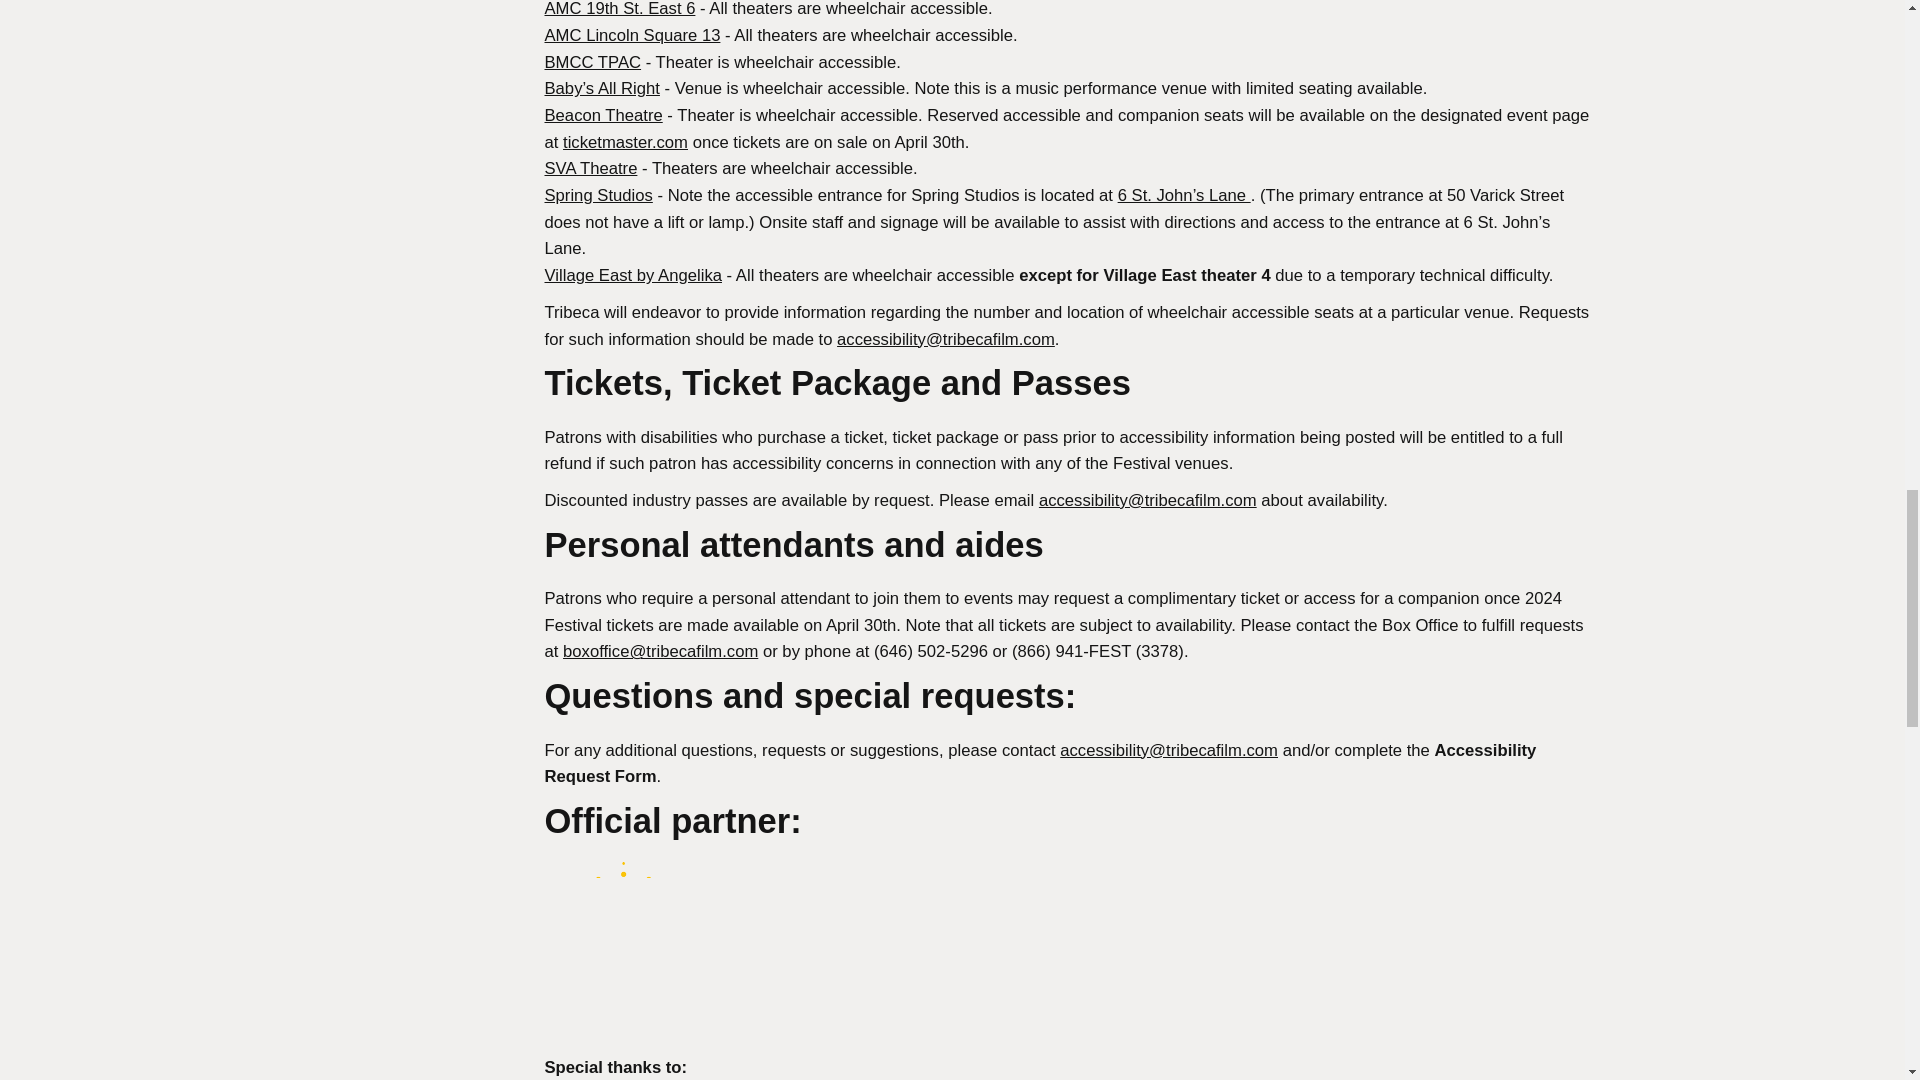 This screenshot has width=1920, height=1080. Describe the element at coordinates (592, 62) in the screenshot. I see `BMCC TPAC` at that location.